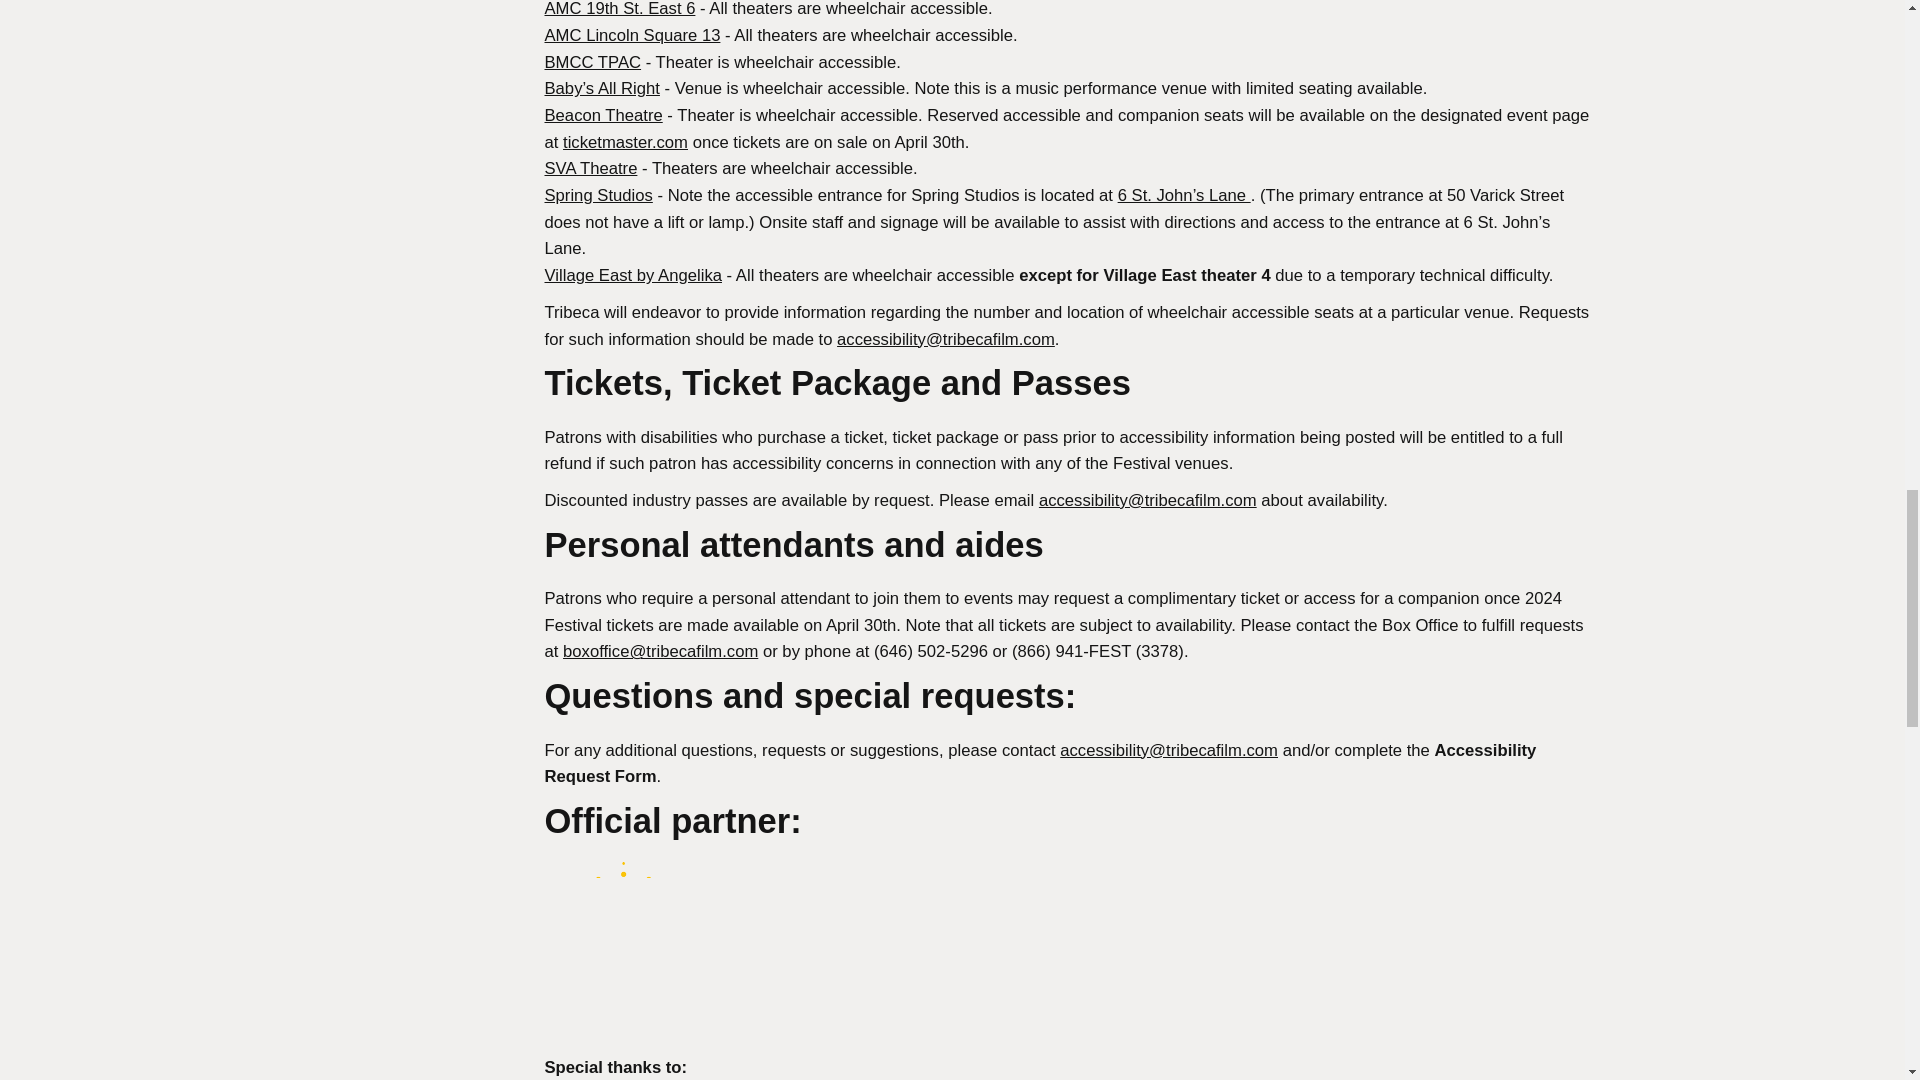 This screenshot has width=1920, height=1080. Describe the element at coordinates (592, 62) in the screenshot. I see `BMCC TPAC` at that location.